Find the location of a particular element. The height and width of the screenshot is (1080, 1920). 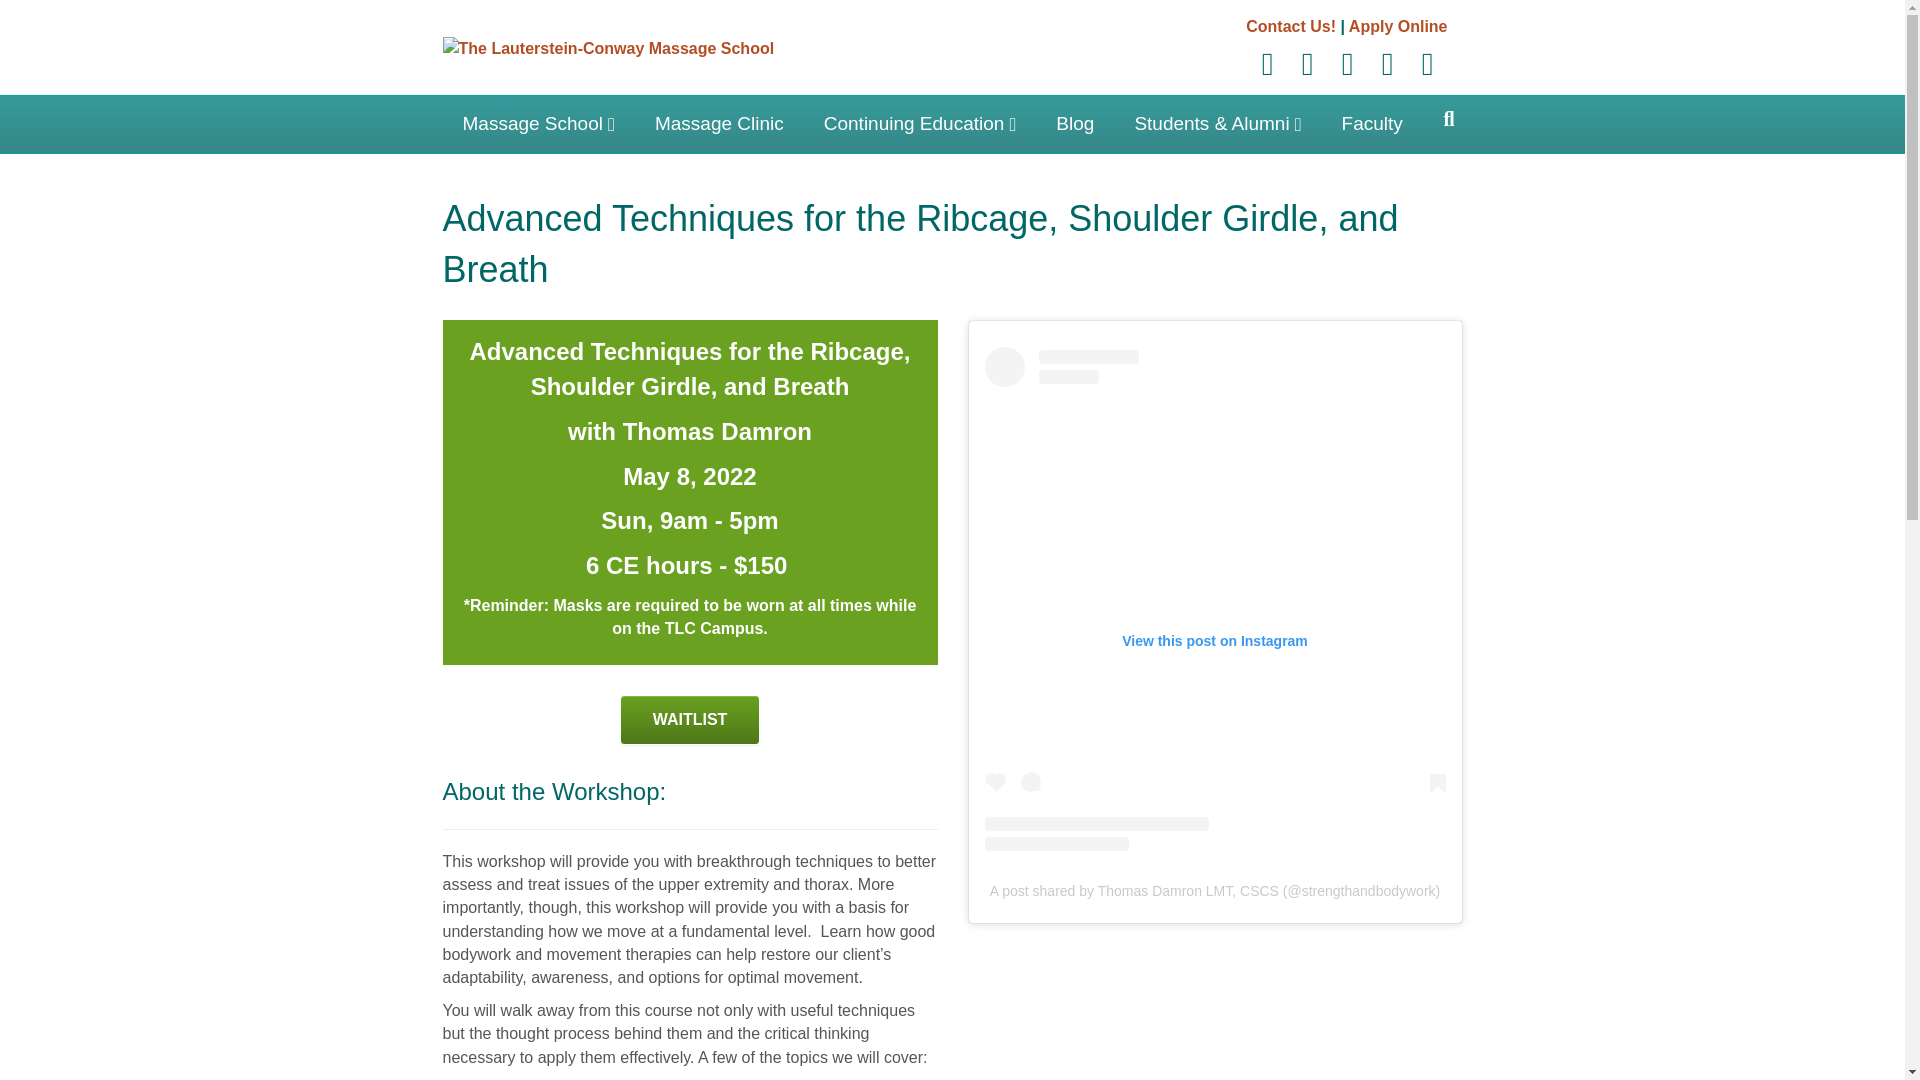

Massage School is located at coordinates (537, 124).